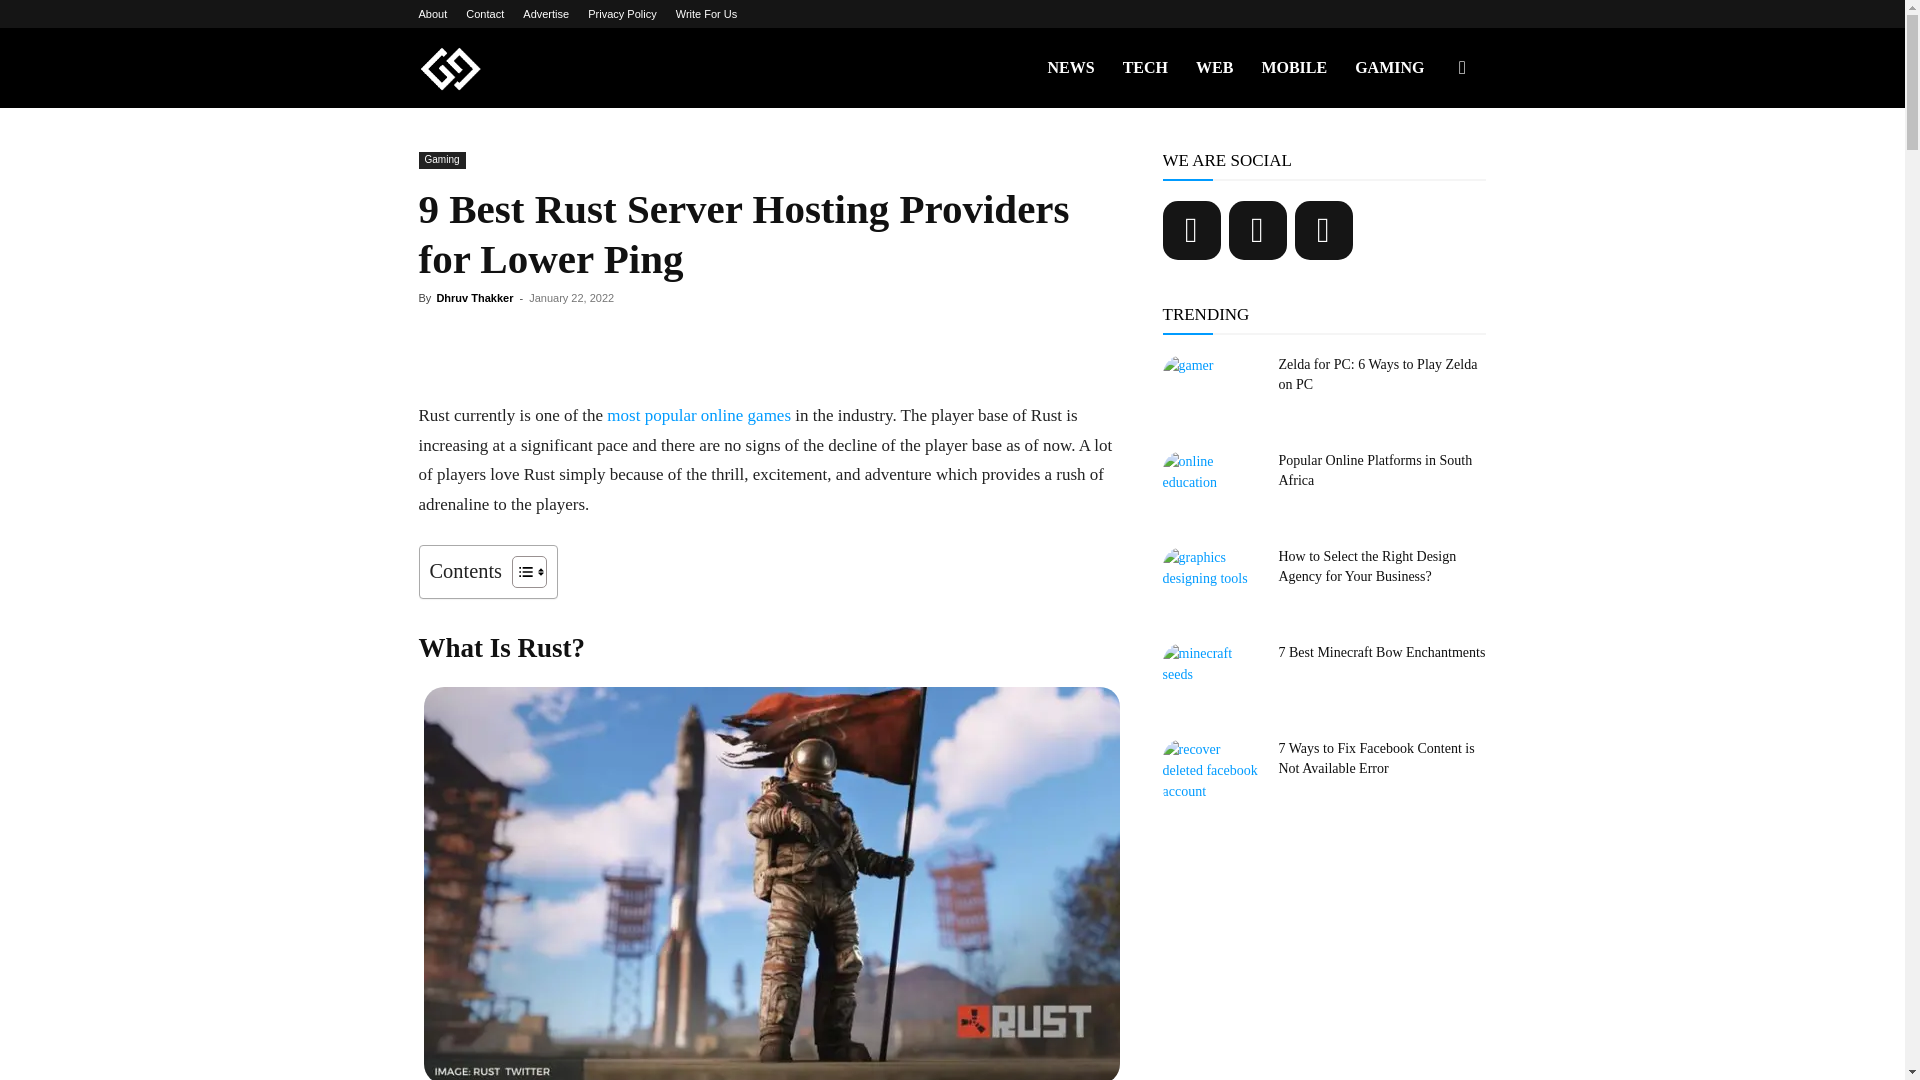 The height and width of the screenshot is (1080, 1920). Describe the element at coordinates (1389, 68) in the screenshot. I see `GAMING` at that location.